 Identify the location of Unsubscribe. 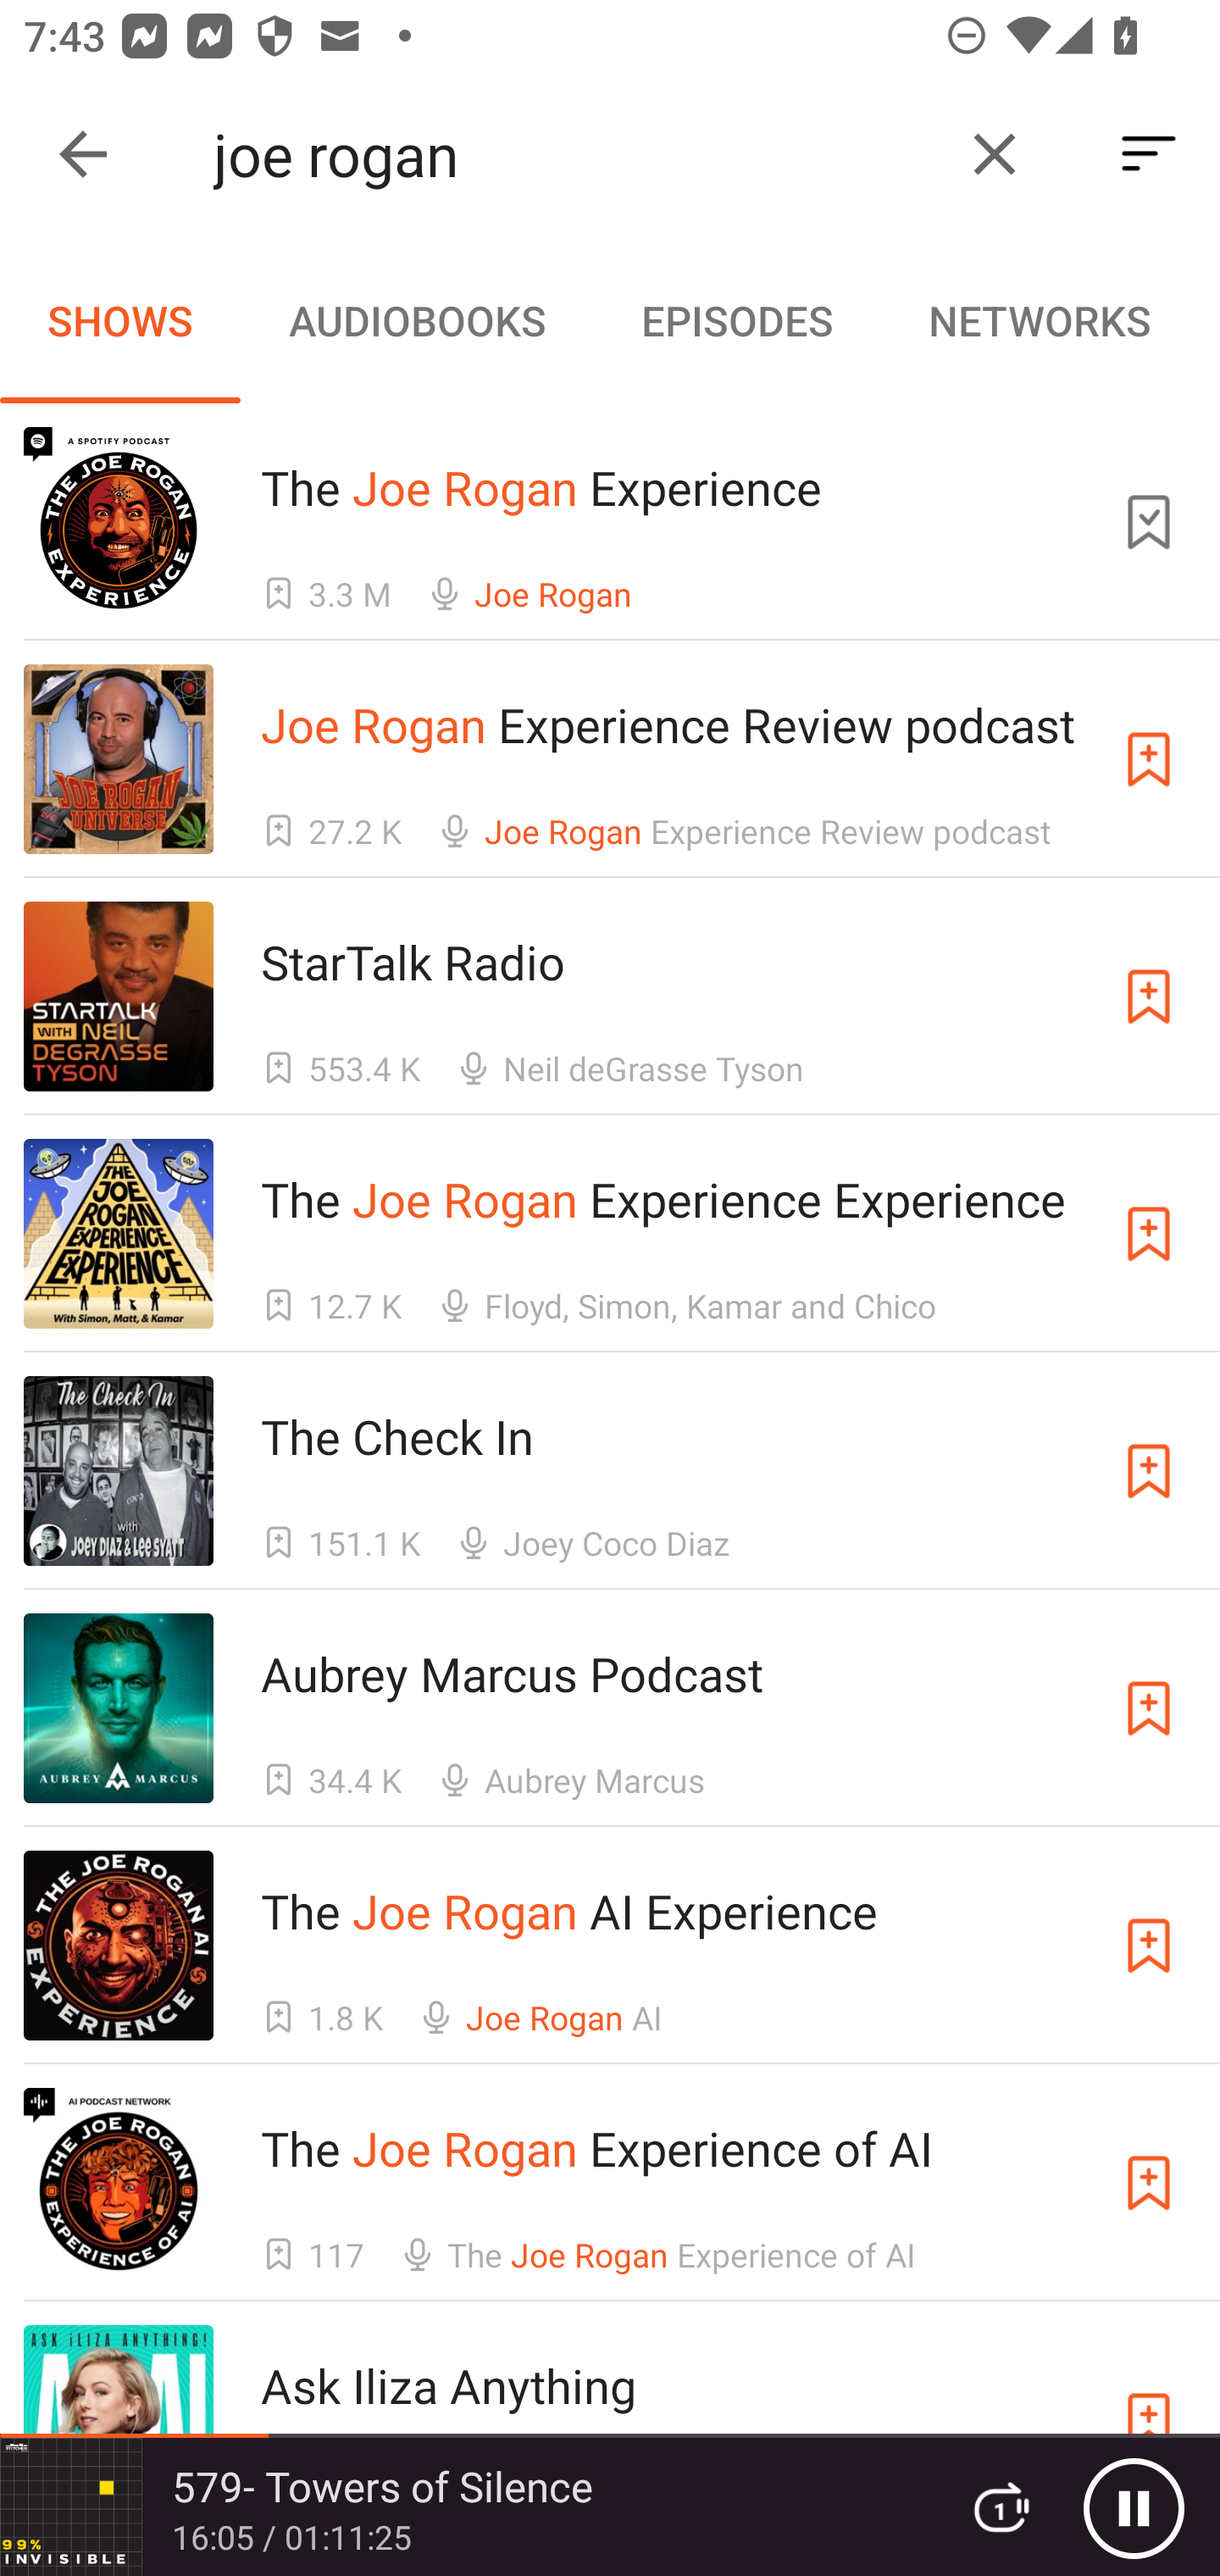
(1149, 521).